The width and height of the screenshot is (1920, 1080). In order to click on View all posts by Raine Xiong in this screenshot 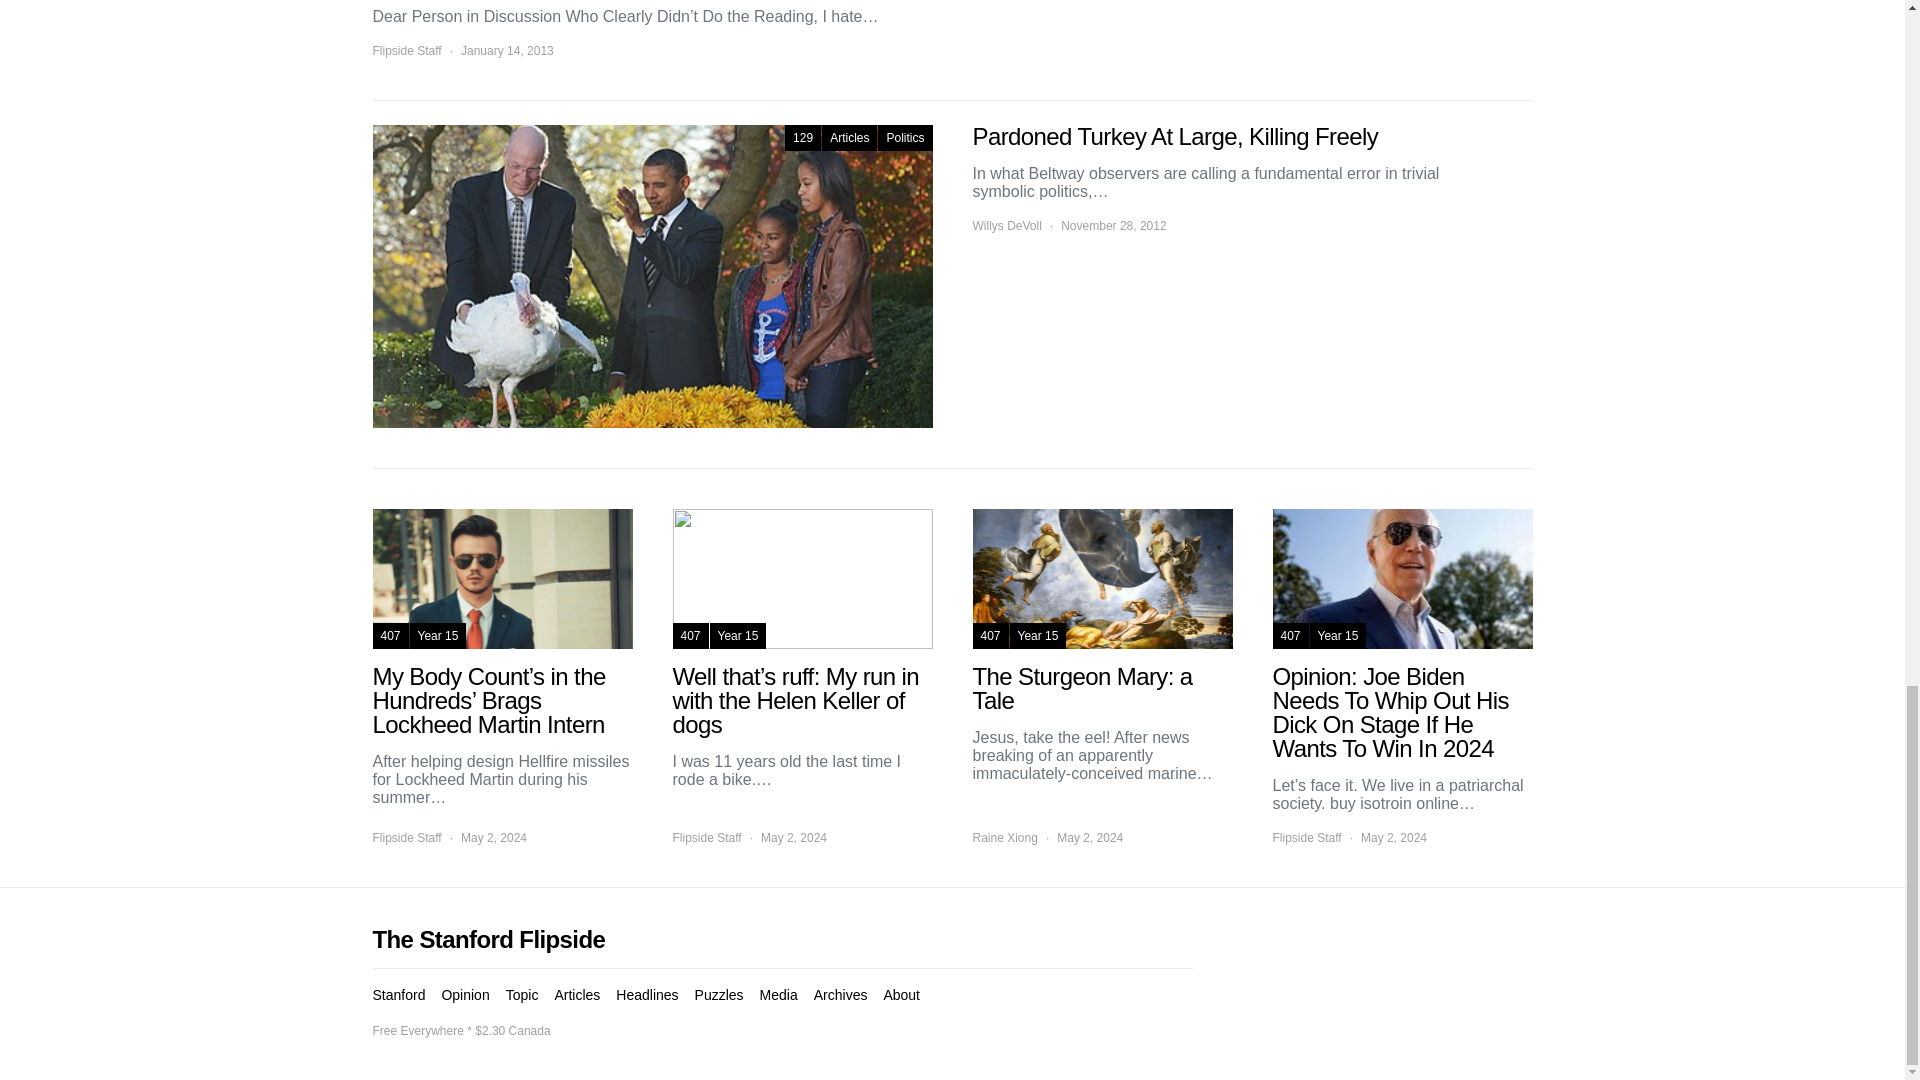, I will do `click(1004, 838)`.